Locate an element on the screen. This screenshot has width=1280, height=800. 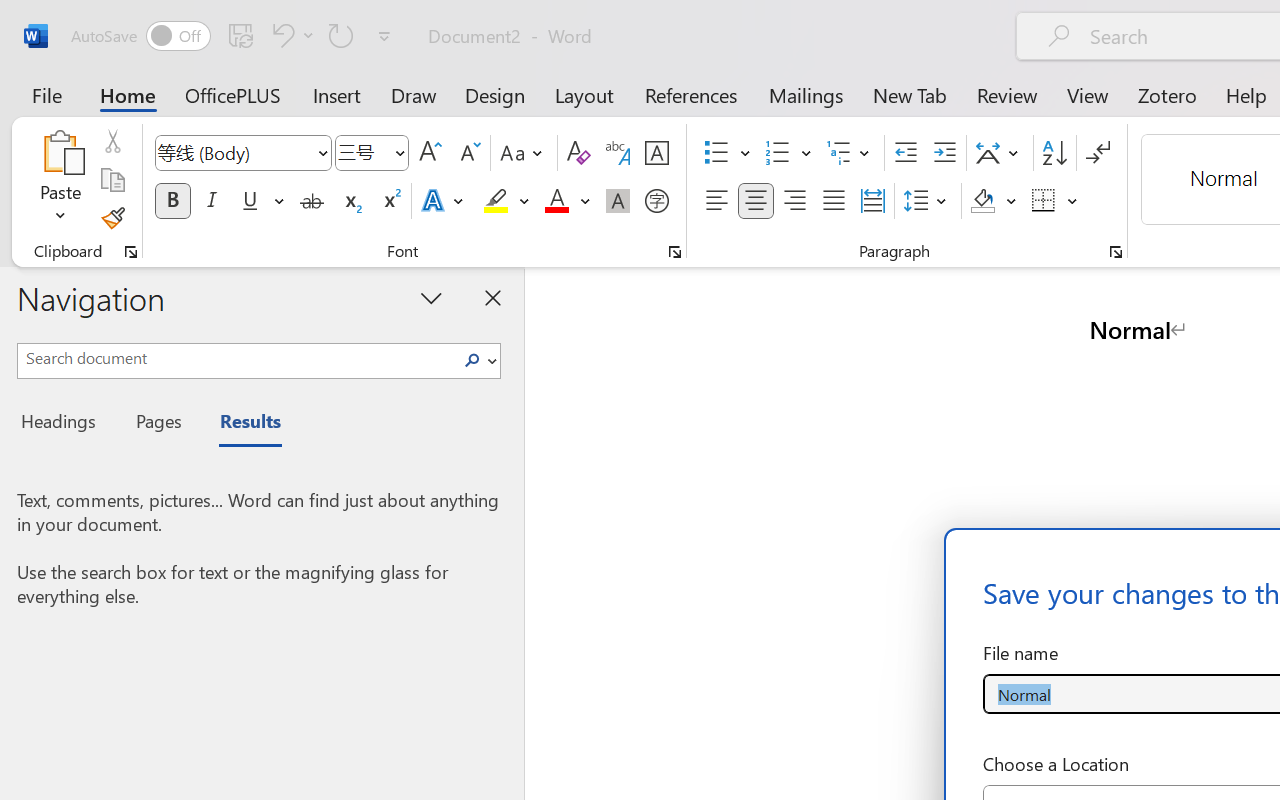
File Tab is located at coordinates (46, 94).